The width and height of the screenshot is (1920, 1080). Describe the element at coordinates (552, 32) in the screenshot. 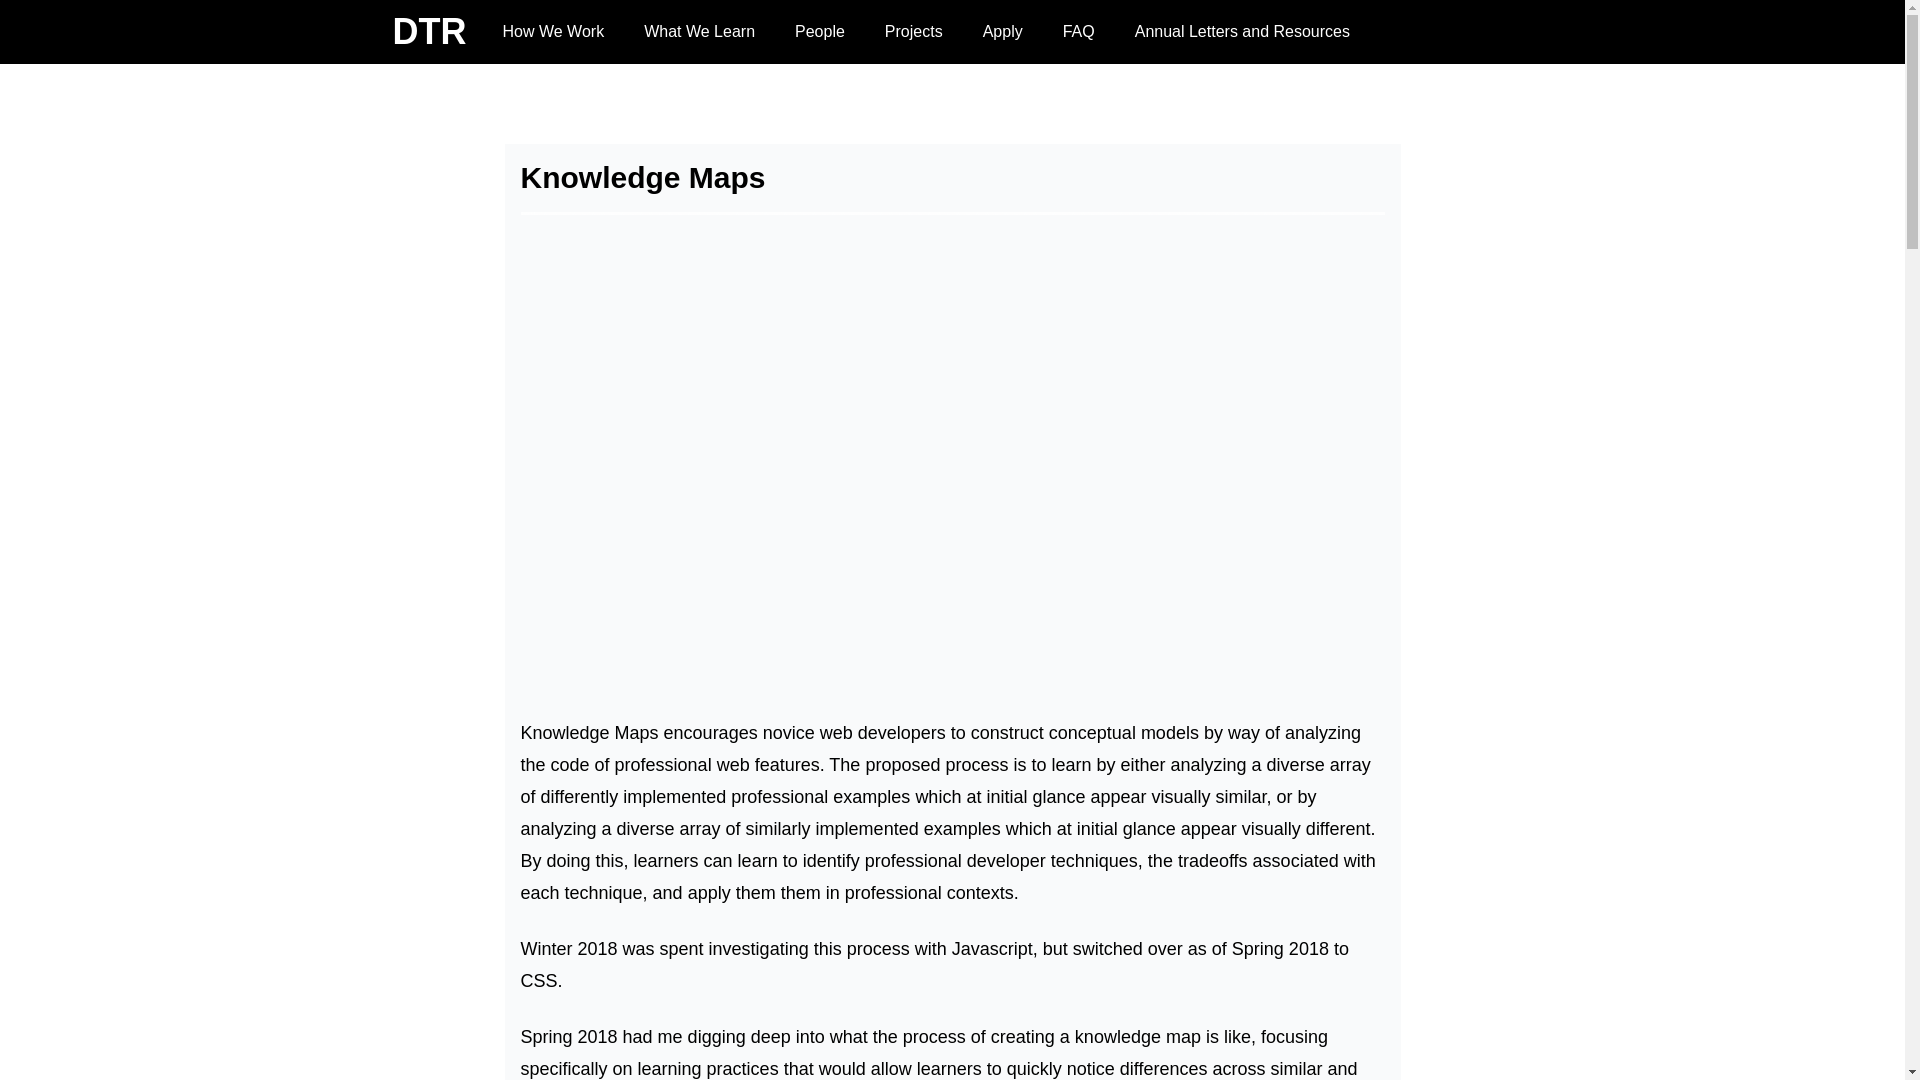

I see `How We Work` at that location.